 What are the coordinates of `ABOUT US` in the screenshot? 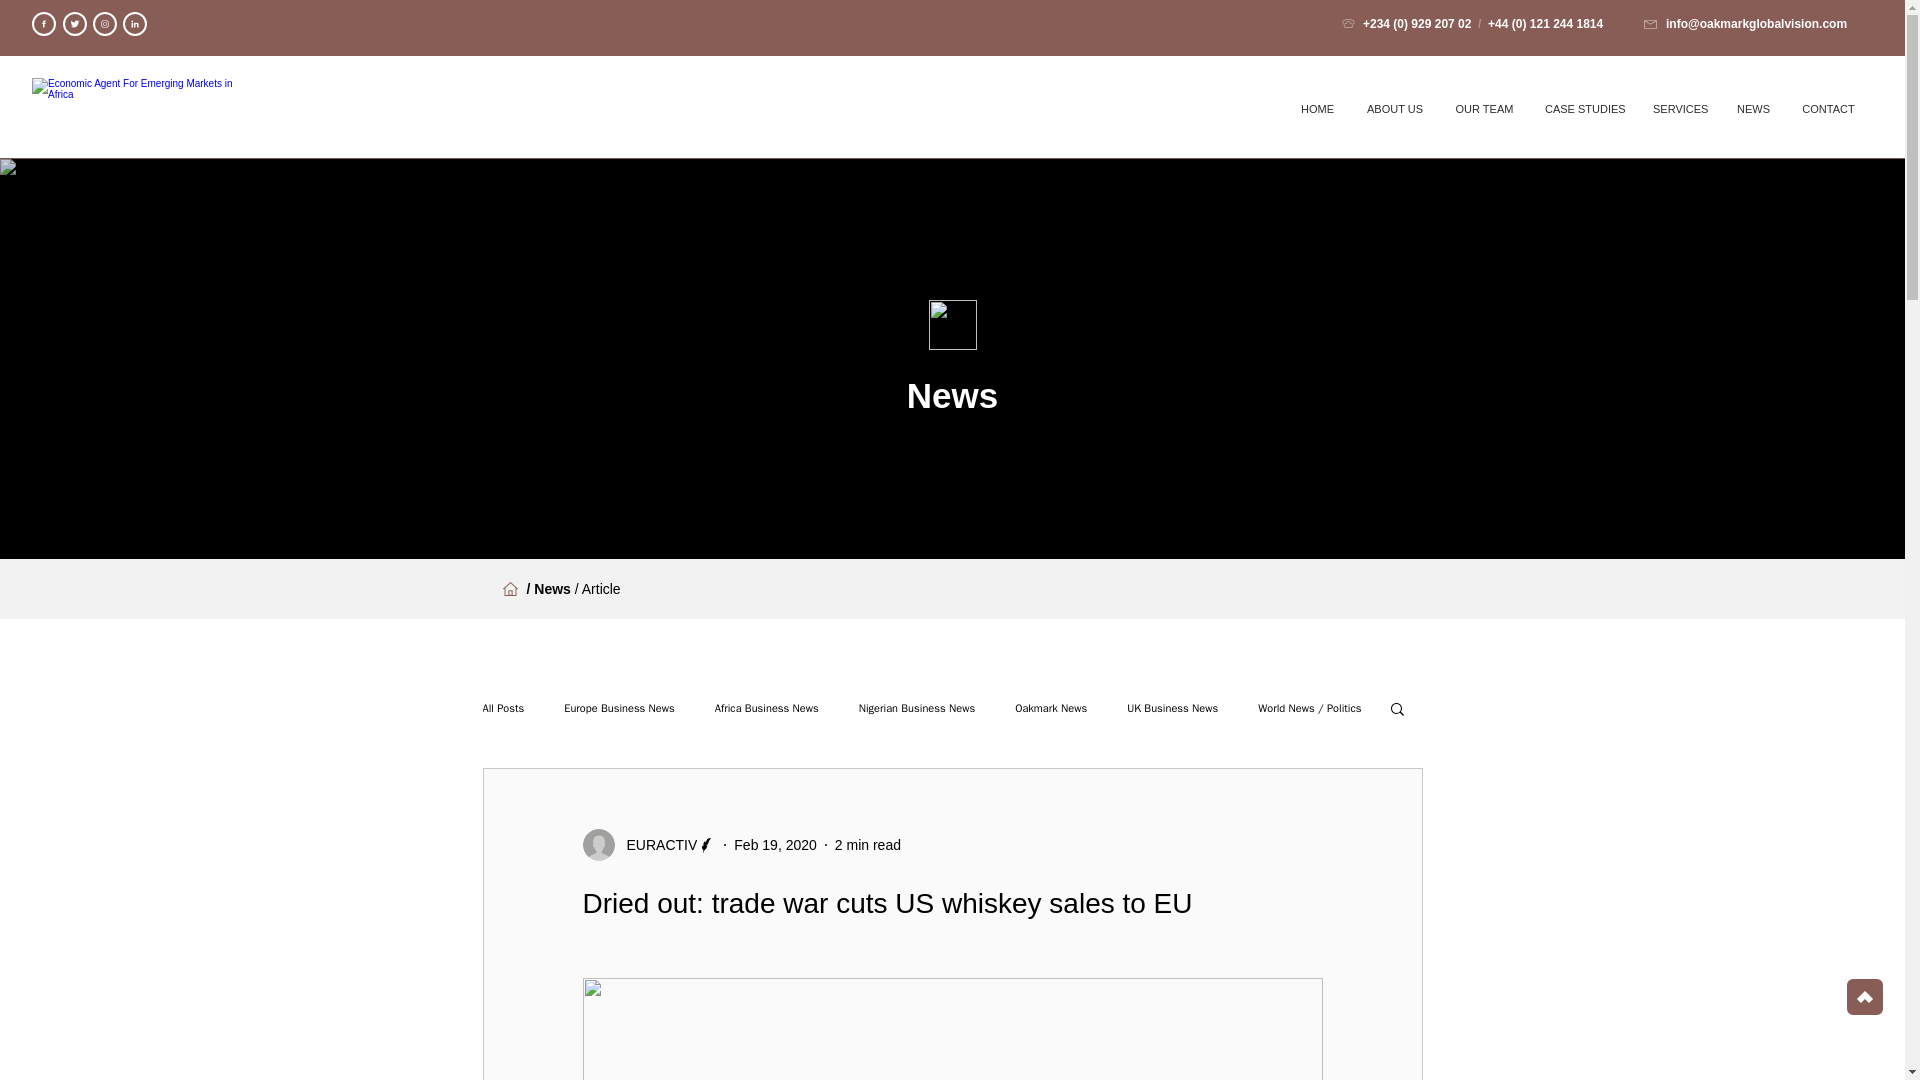 It's located at (1394, 108).